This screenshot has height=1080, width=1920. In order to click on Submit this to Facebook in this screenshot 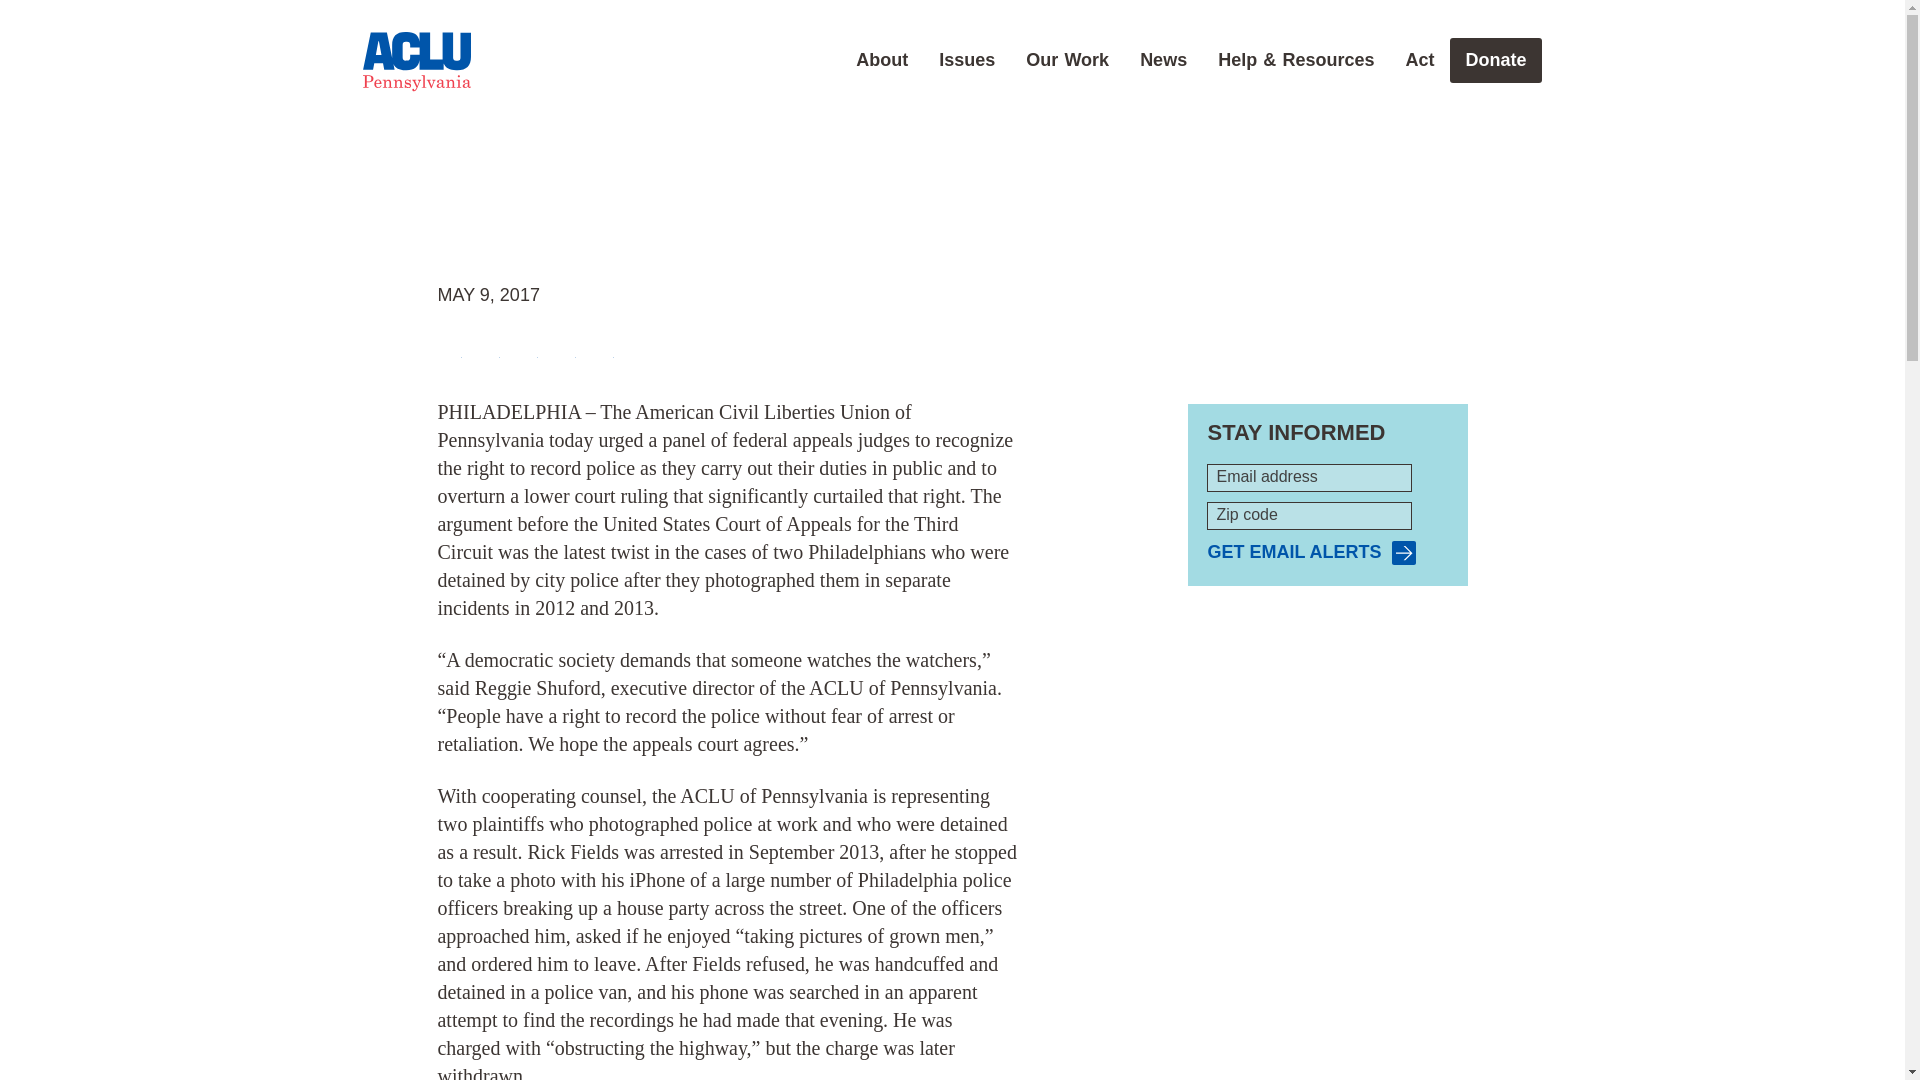, I will do `click(450, 347)`.